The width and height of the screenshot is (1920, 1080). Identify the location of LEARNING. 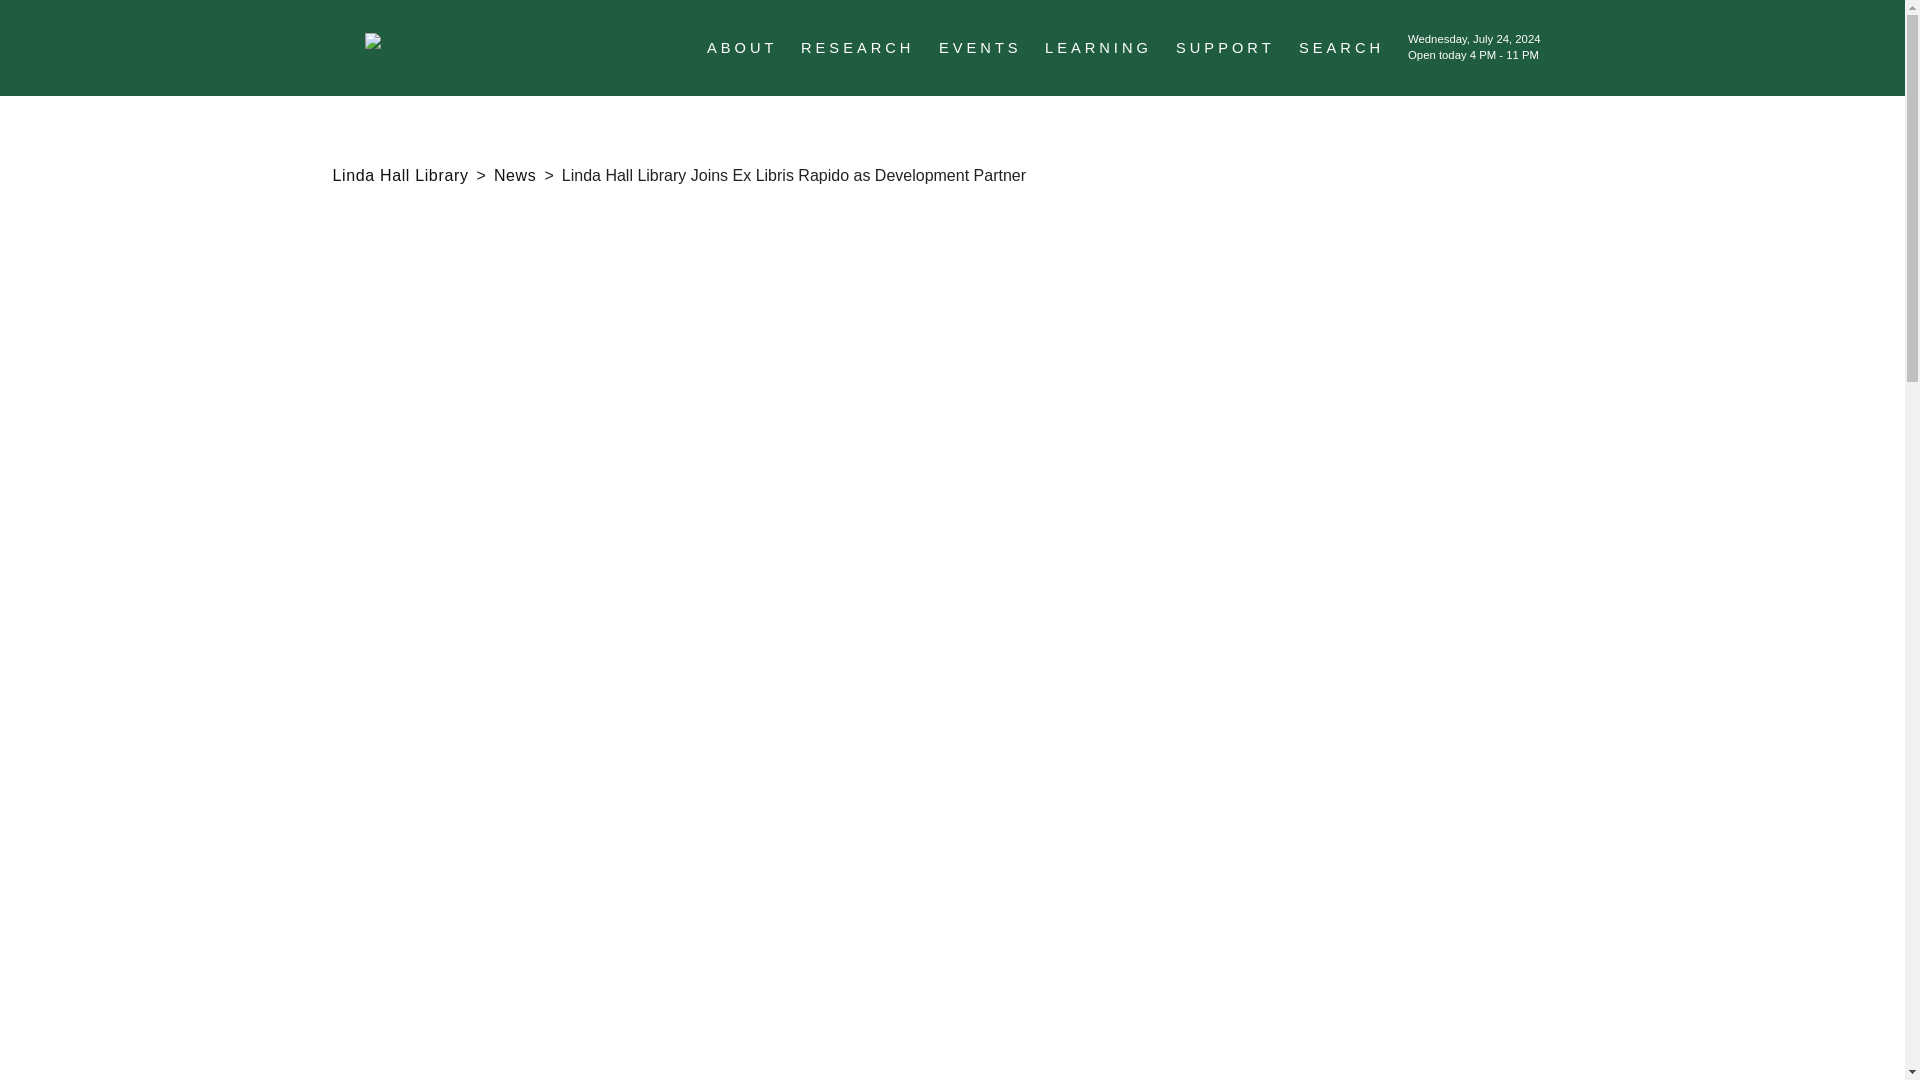
(1098, 48).